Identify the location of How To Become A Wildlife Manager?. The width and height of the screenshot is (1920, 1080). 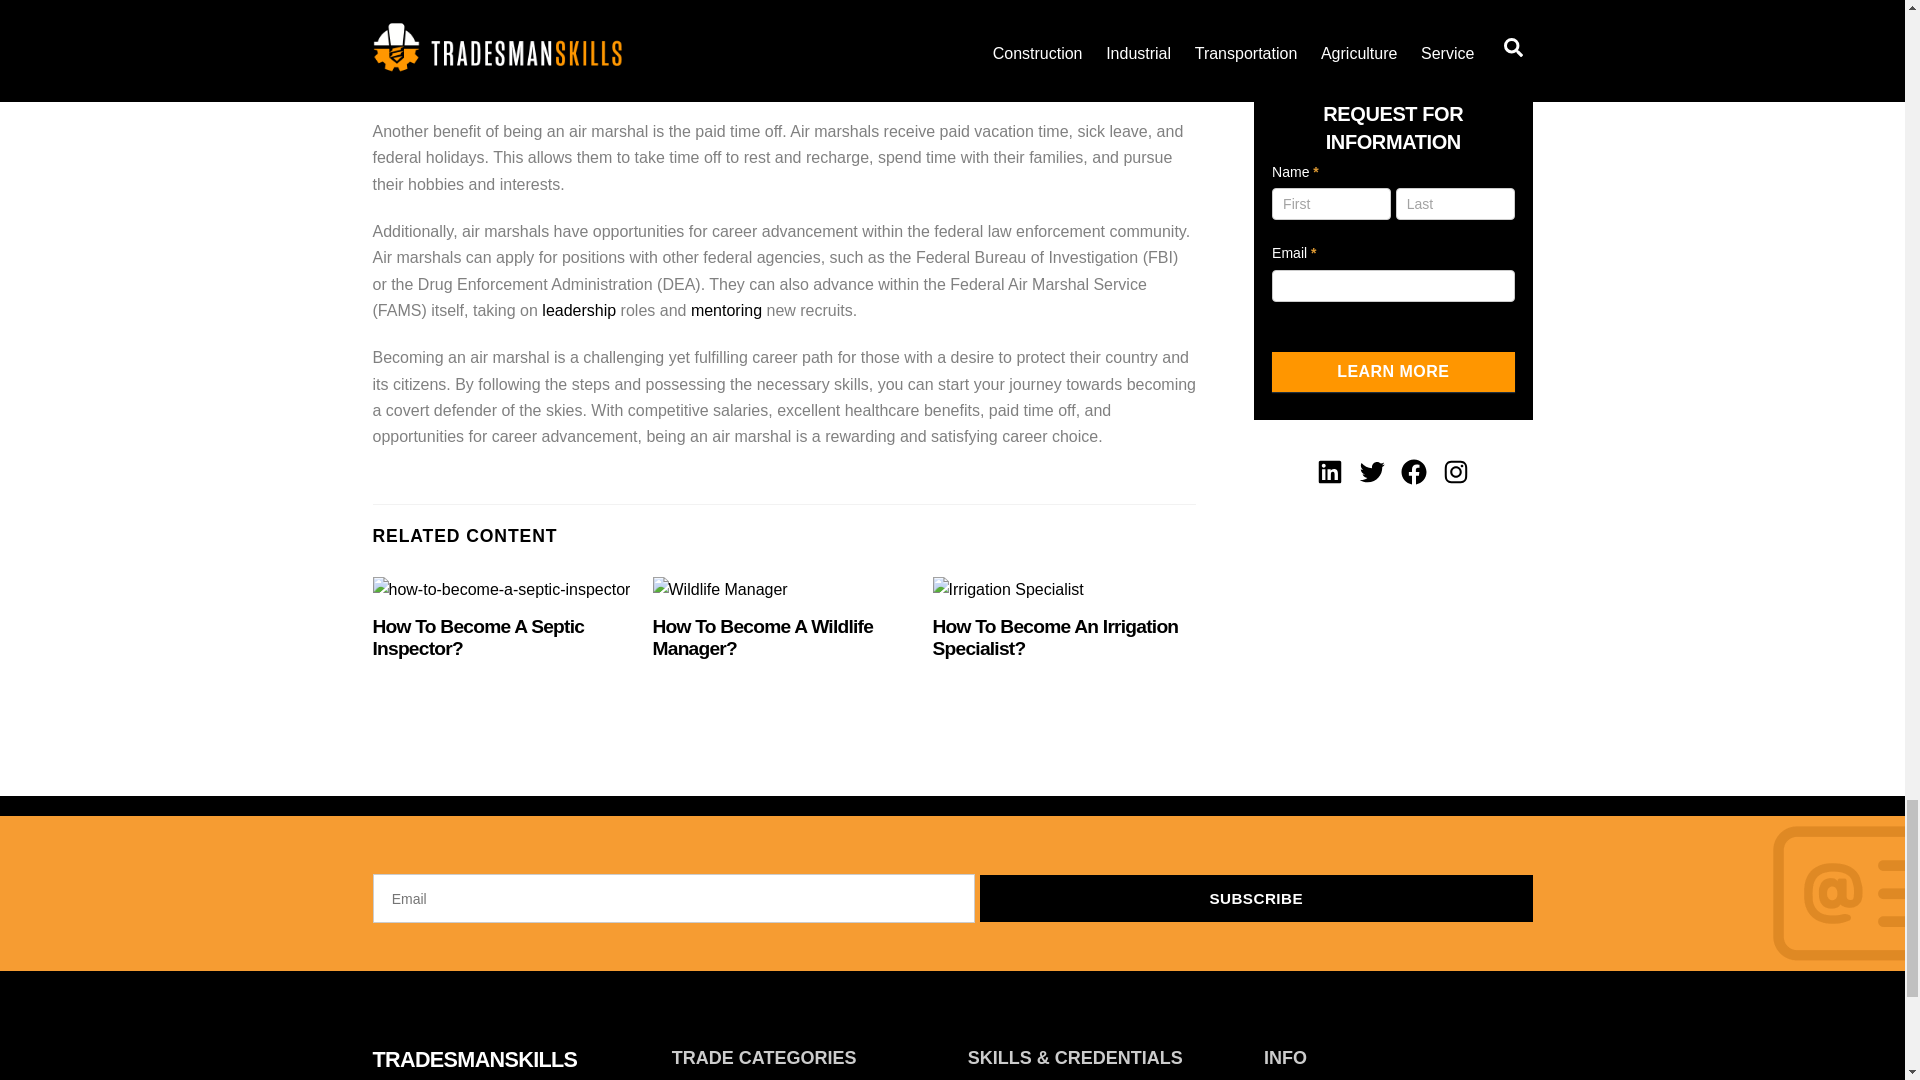
(762, 636).